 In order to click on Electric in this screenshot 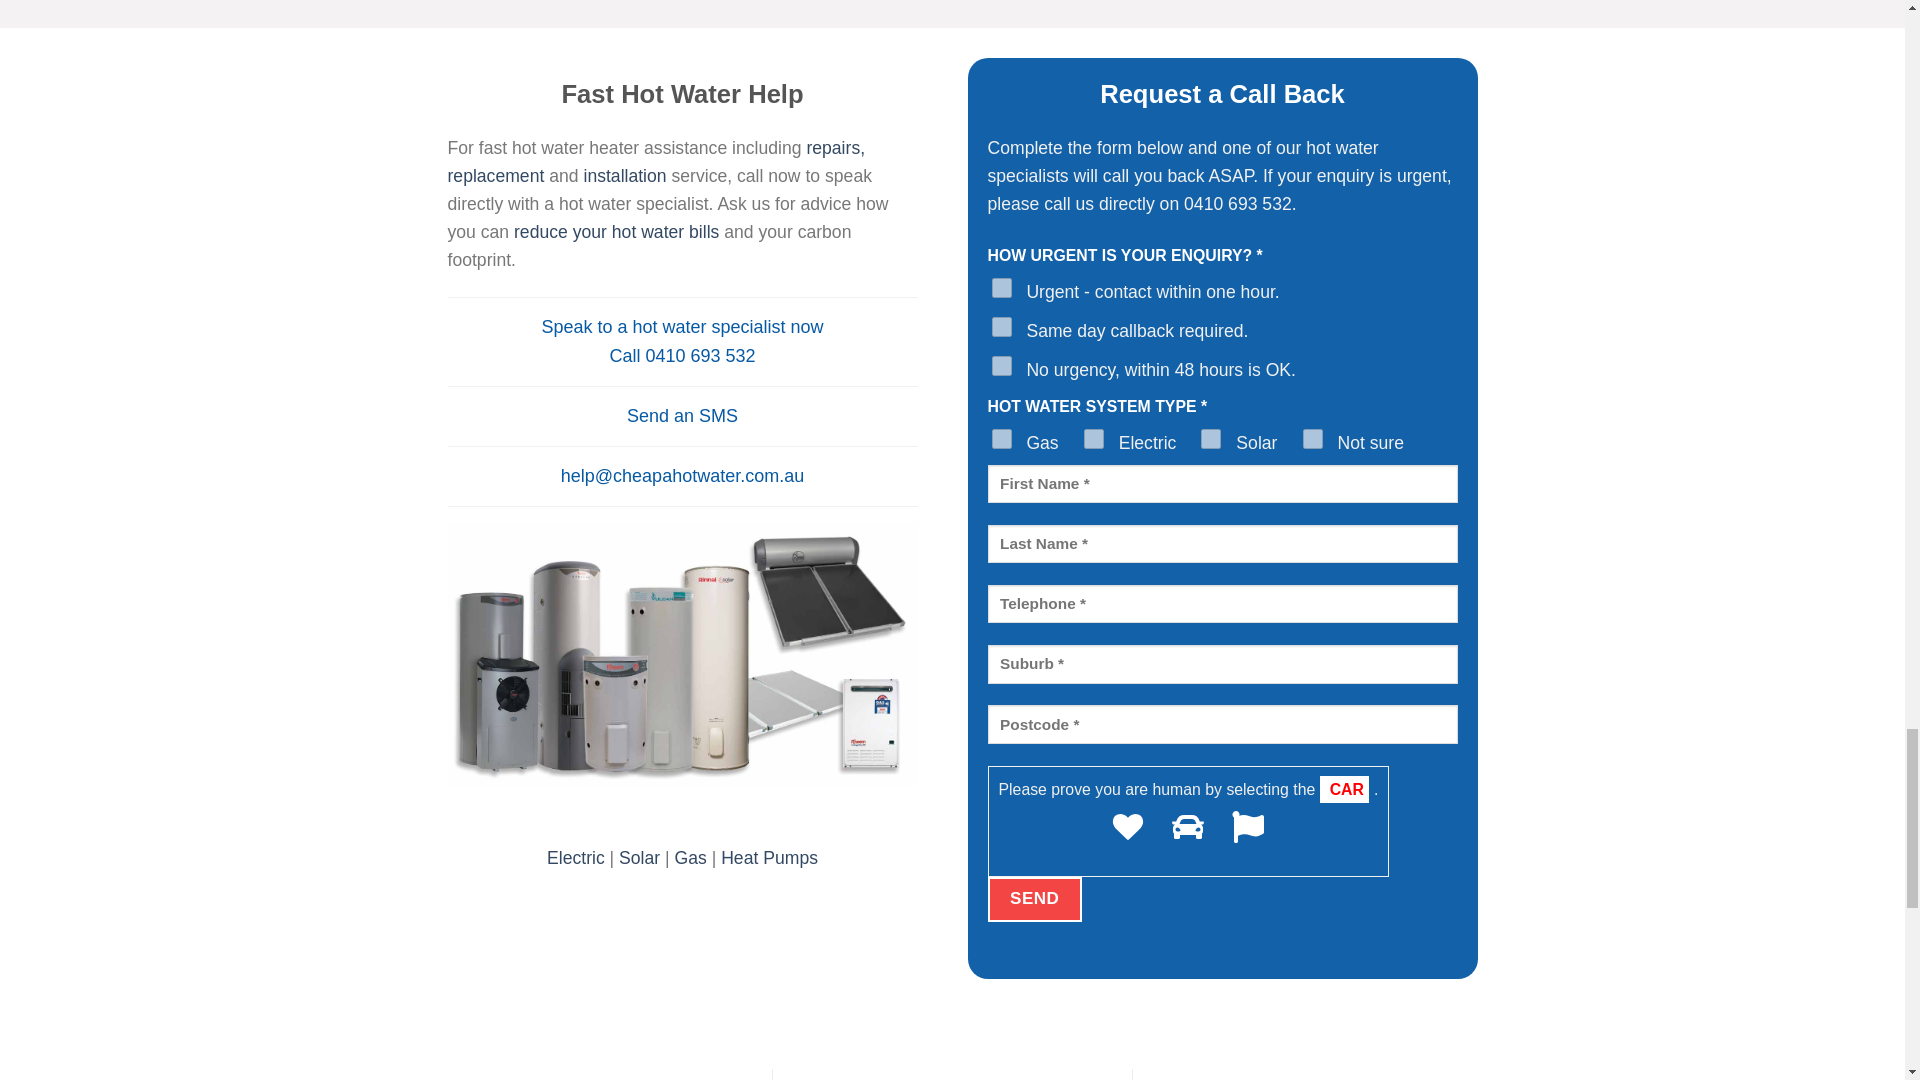, I will do `click(1094, 438)`.